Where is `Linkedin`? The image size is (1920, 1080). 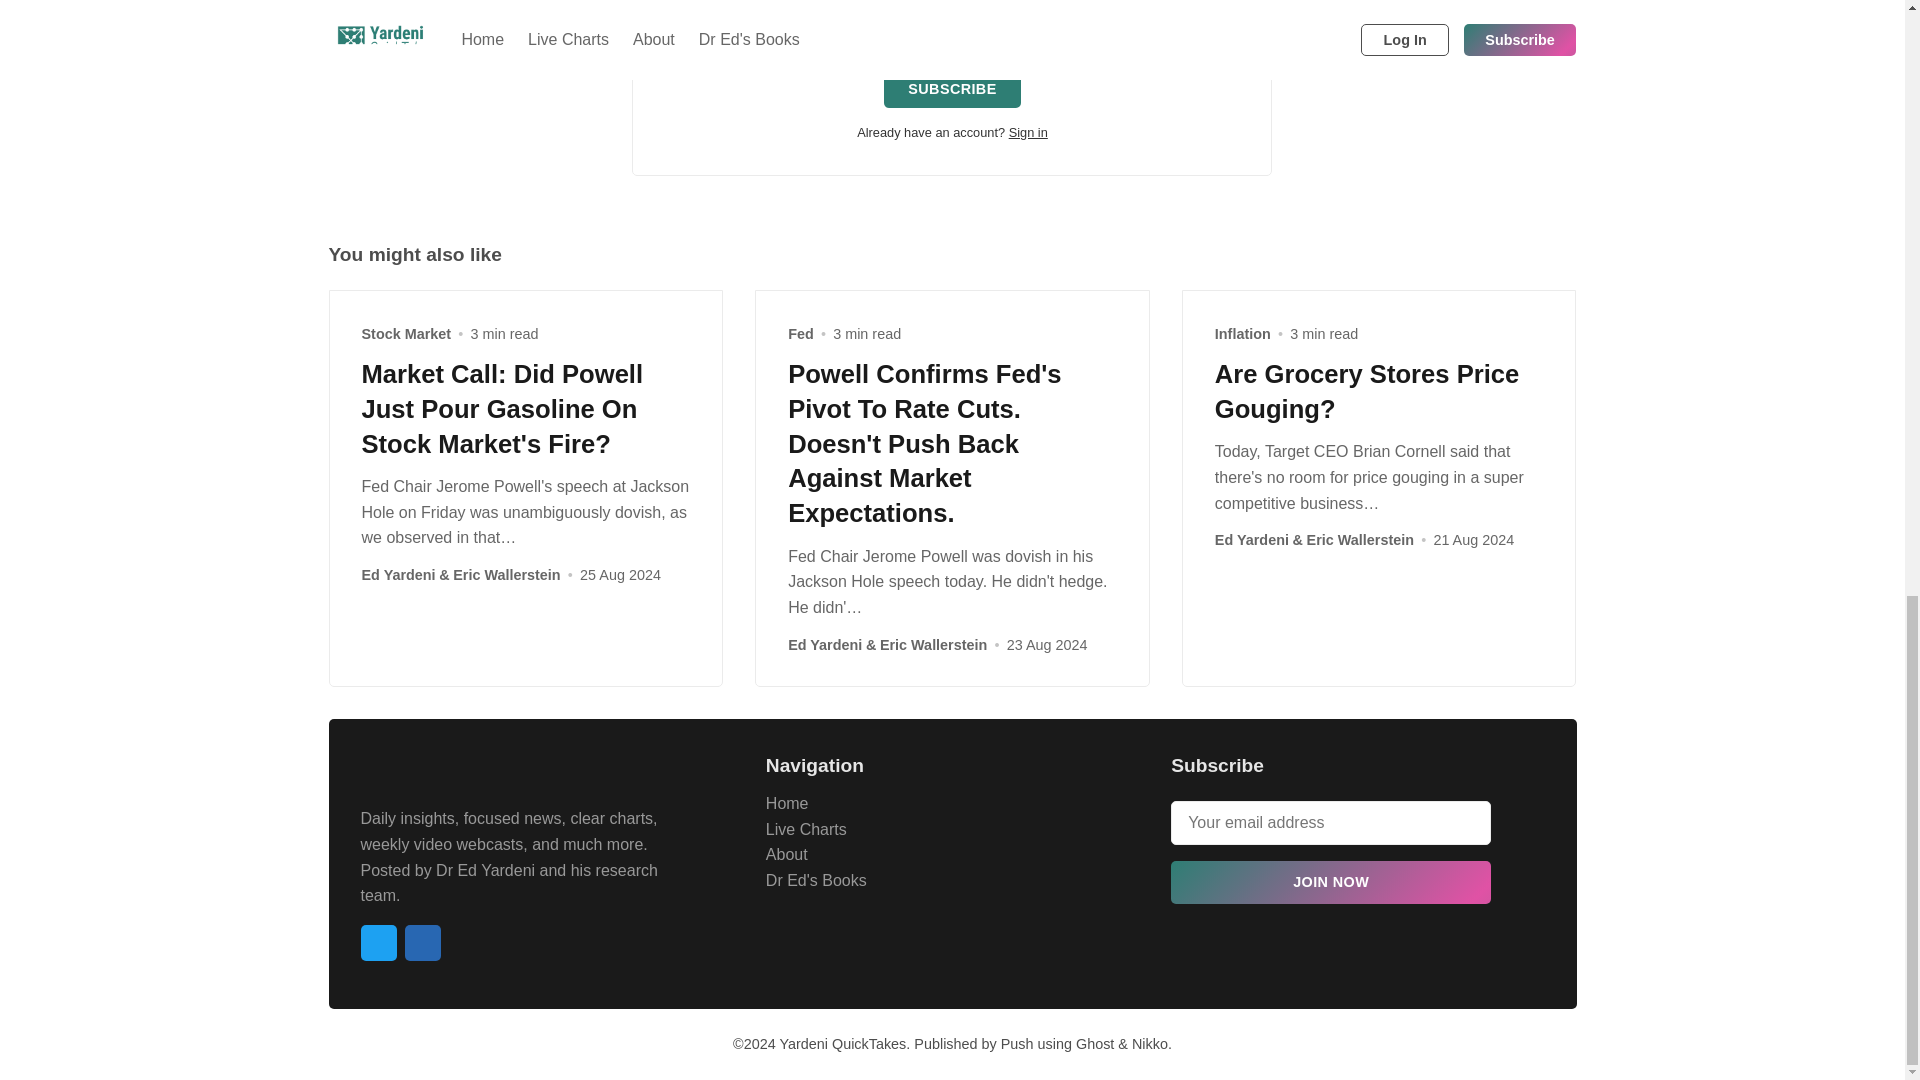 Linkedin is located at coordinates (421, 942).